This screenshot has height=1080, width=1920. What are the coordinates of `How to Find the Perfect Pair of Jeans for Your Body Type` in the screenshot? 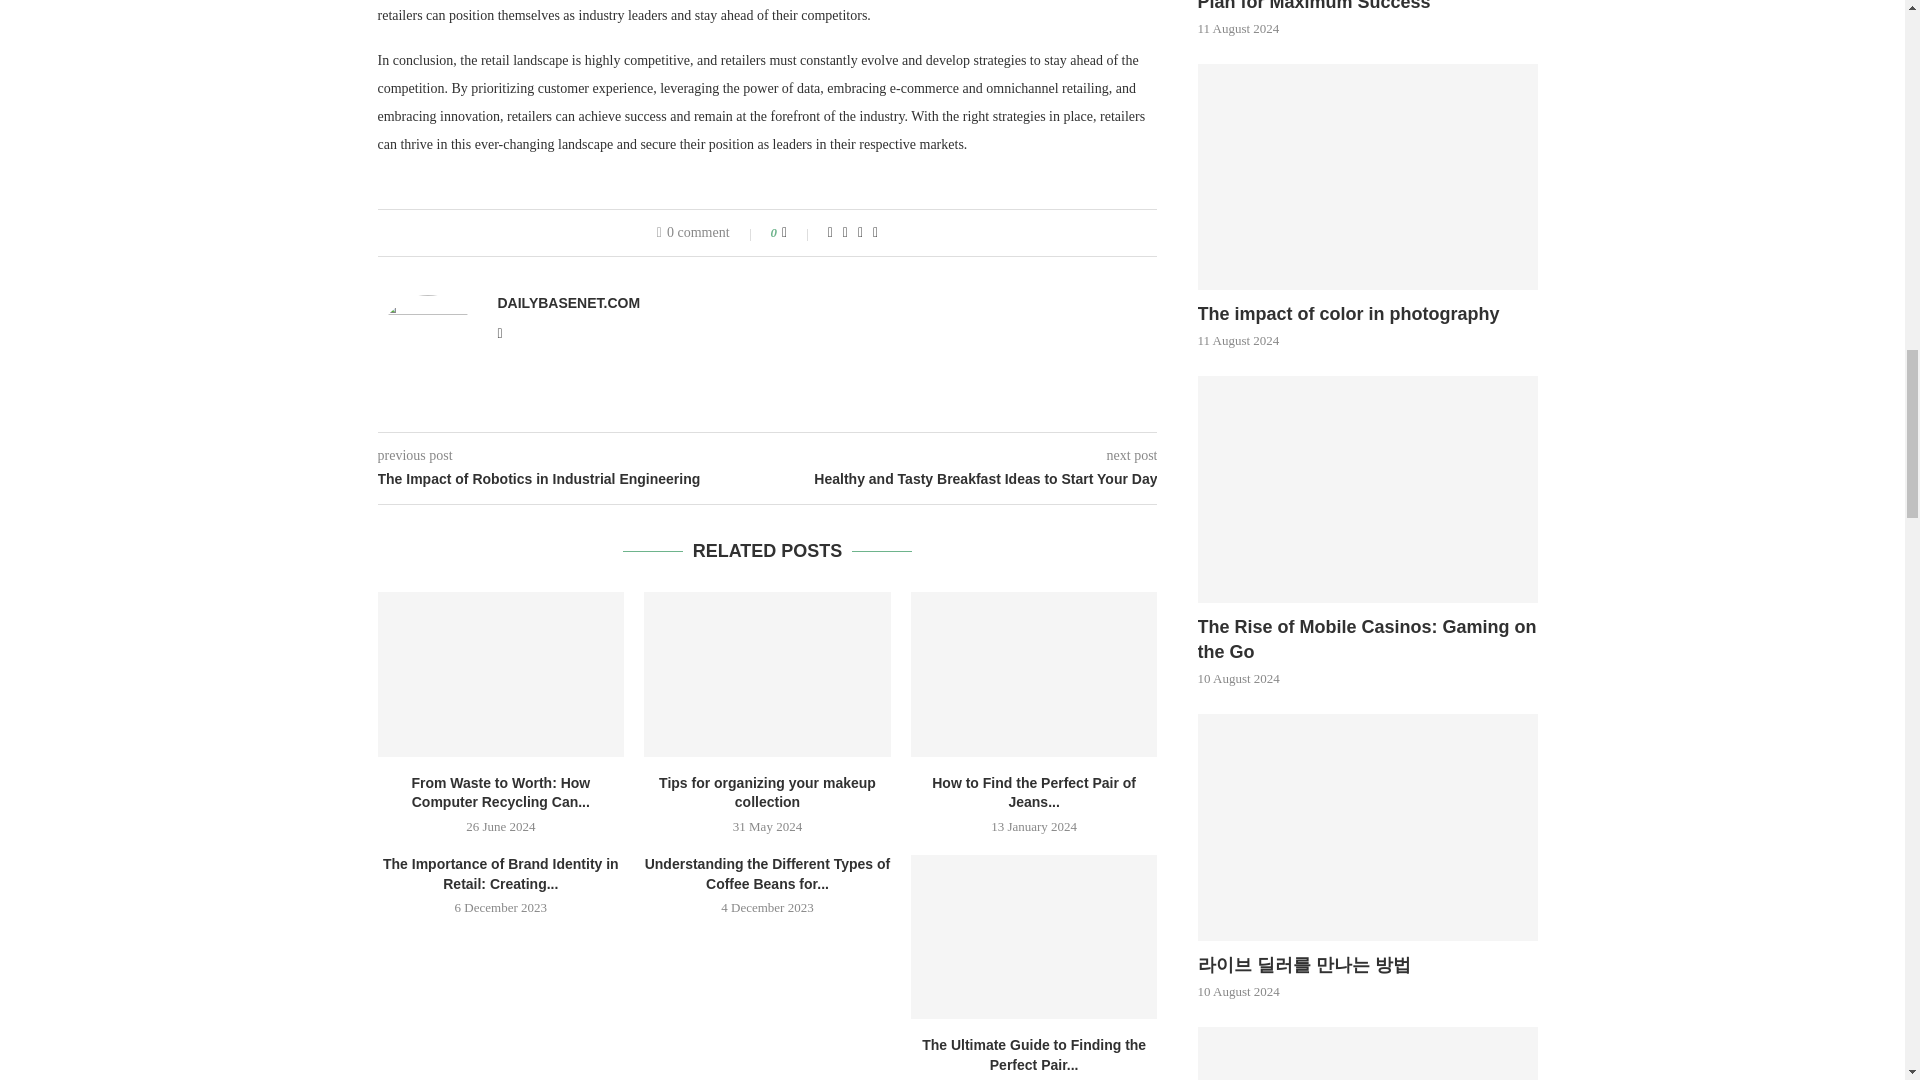 It's located at (1034, 674).